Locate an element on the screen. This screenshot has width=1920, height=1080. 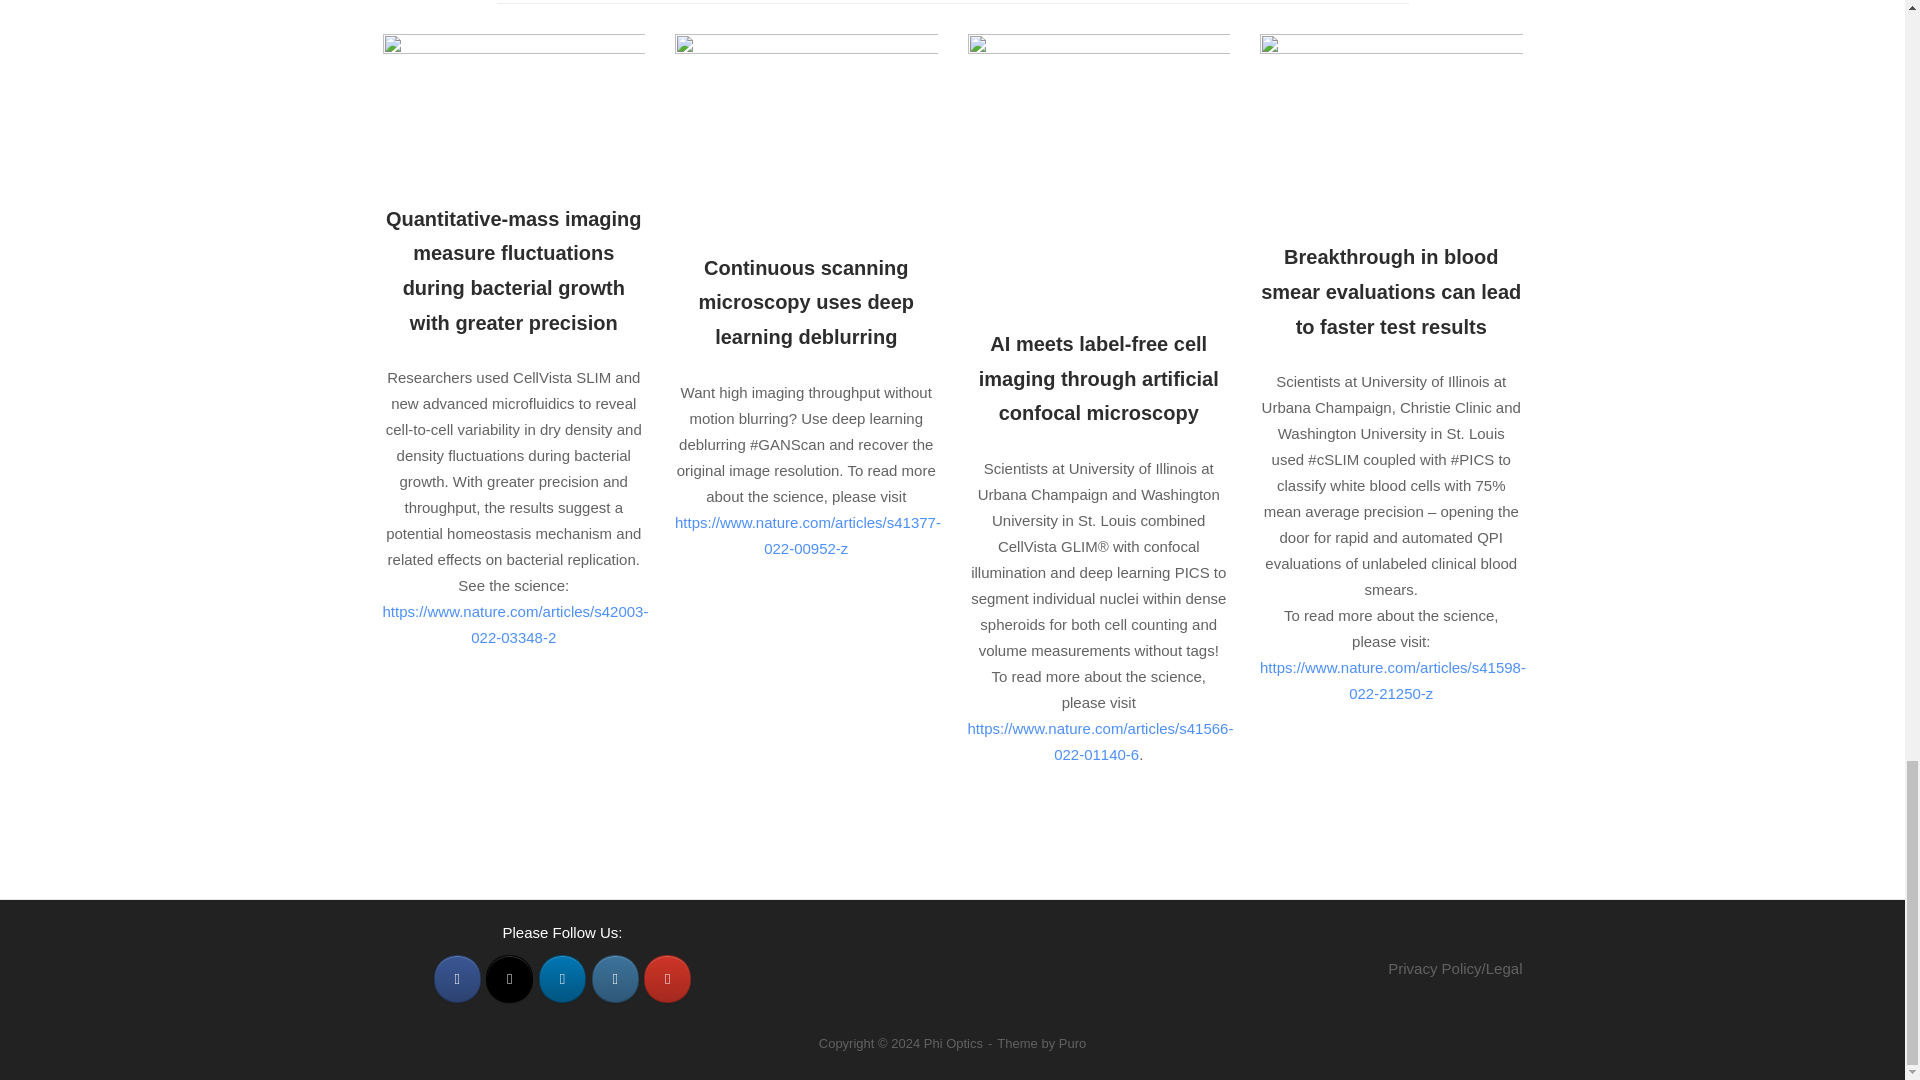
Phi Optics on Facebook is located at coordinates (457, 978).